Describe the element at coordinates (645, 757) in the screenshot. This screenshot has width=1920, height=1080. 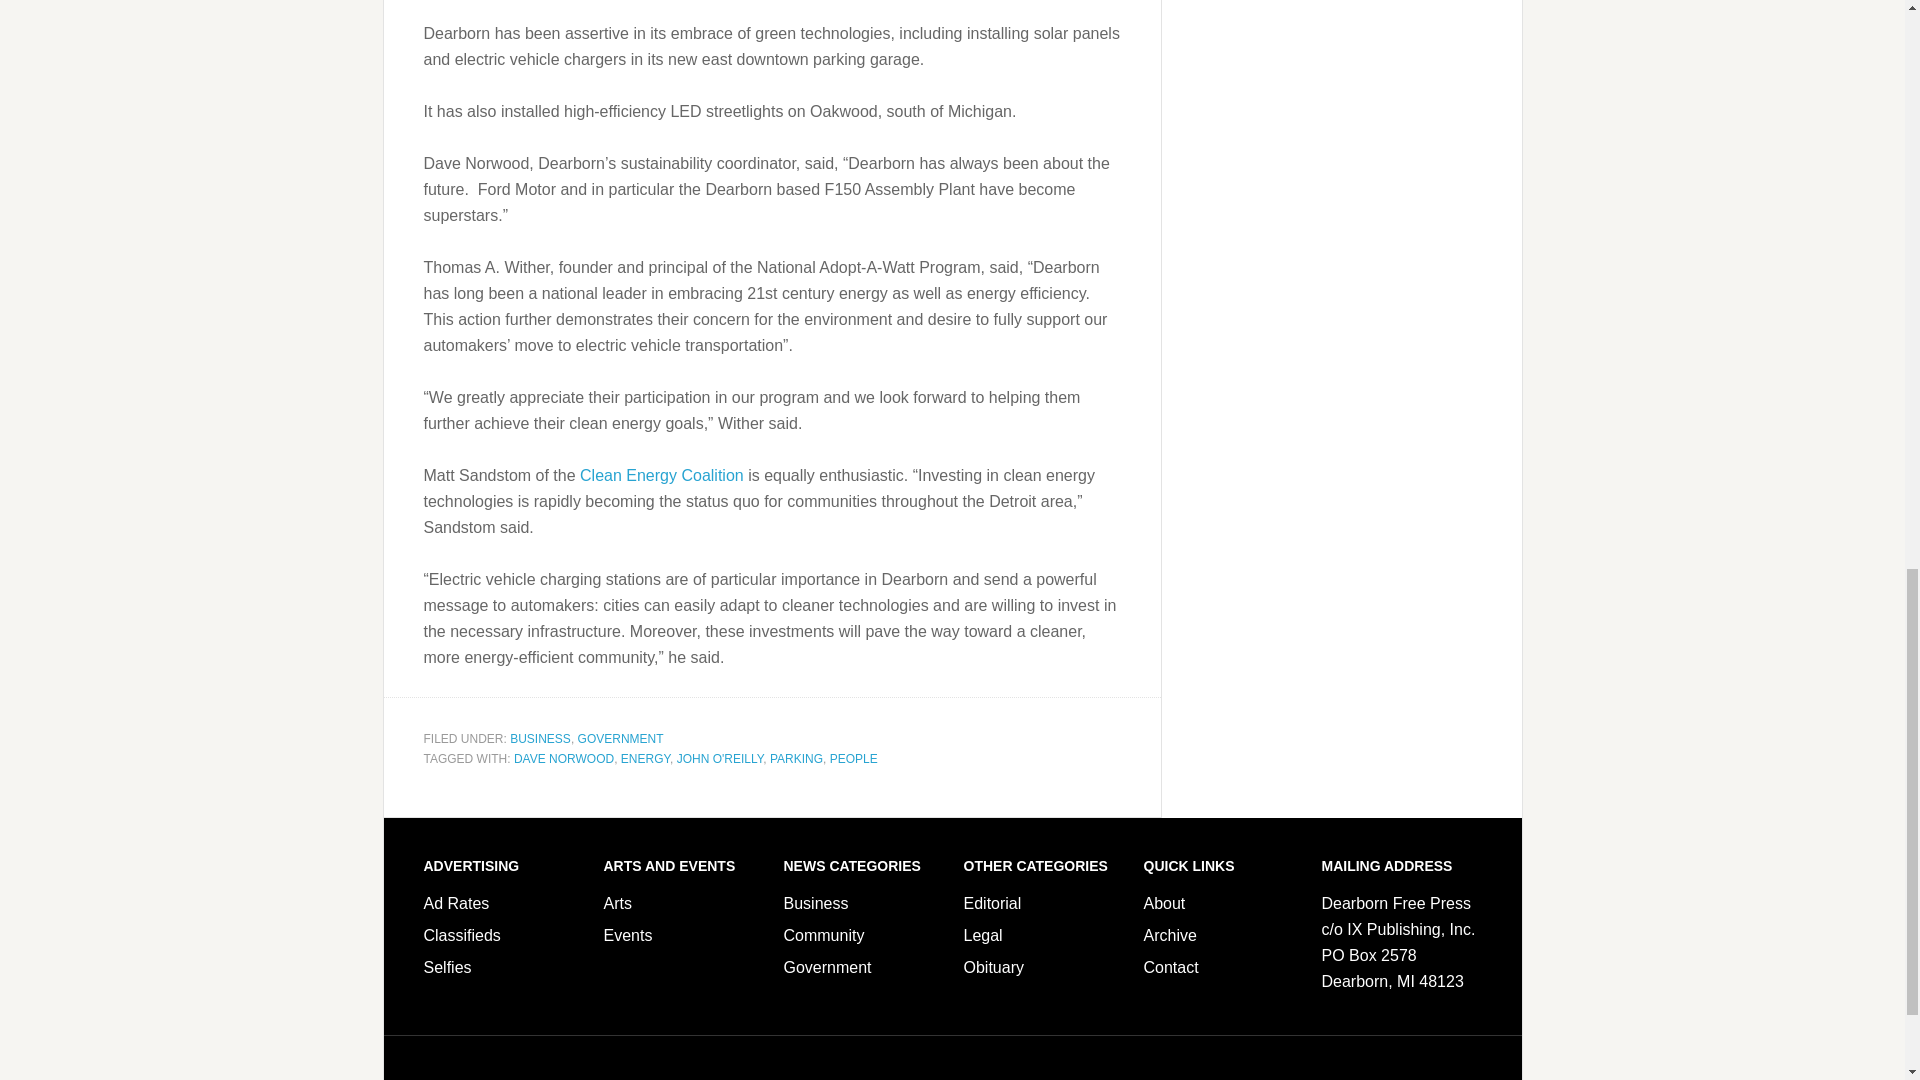
I see `ENERGY` at that location.